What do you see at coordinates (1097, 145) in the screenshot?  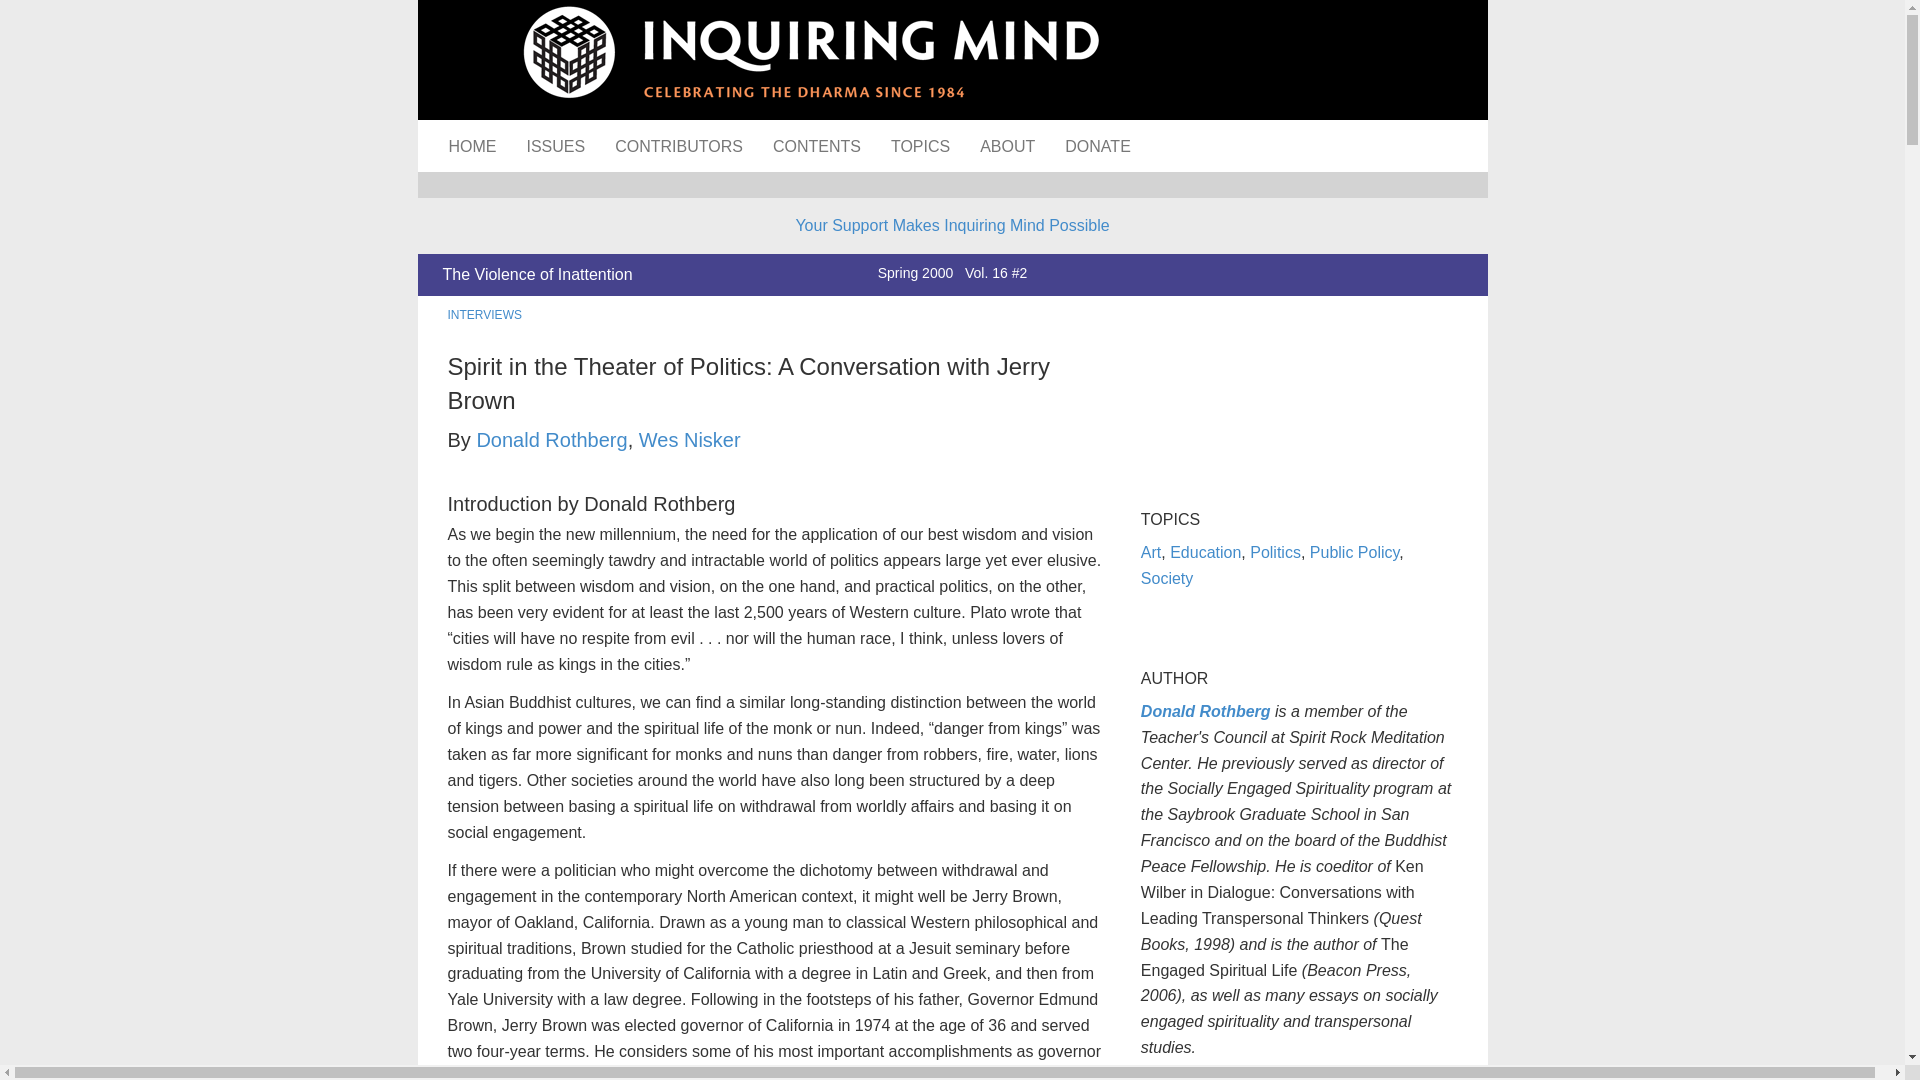 I see `DONATE` at bounding box center [1097, 145].